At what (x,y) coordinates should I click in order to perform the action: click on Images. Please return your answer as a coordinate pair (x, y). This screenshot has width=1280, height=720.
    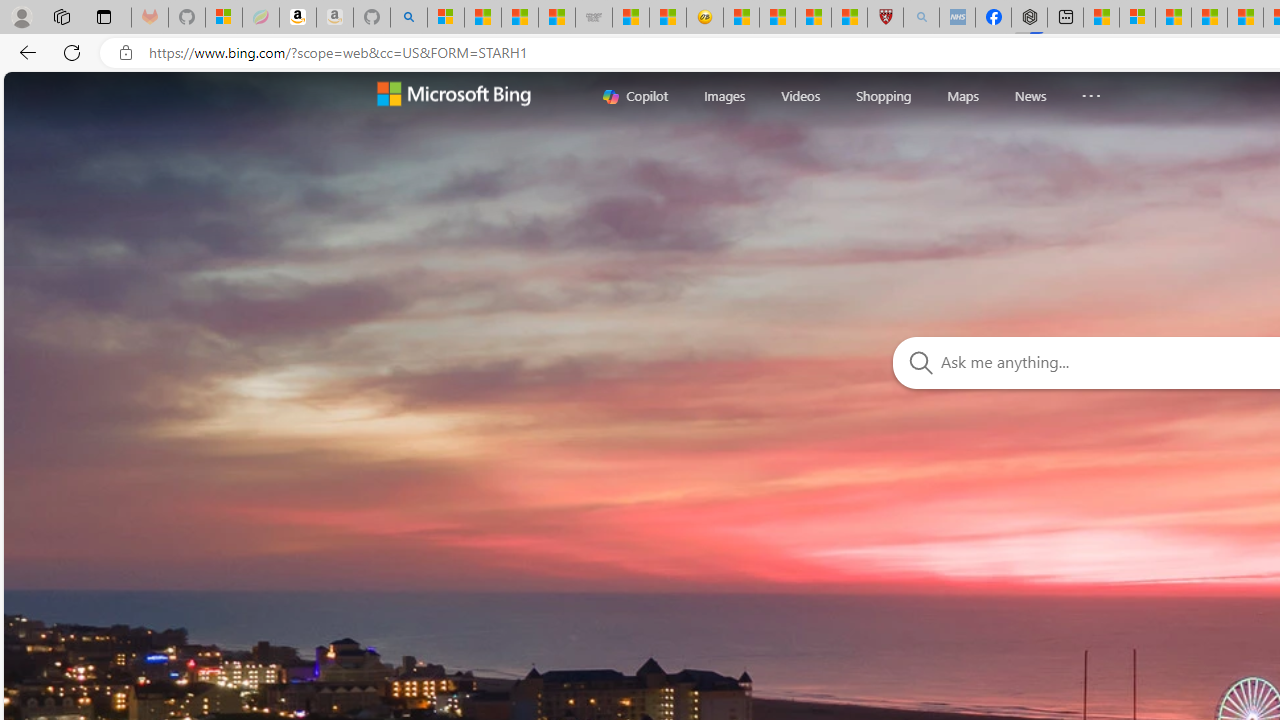
    Looking at the image, I should click on (725, 96).